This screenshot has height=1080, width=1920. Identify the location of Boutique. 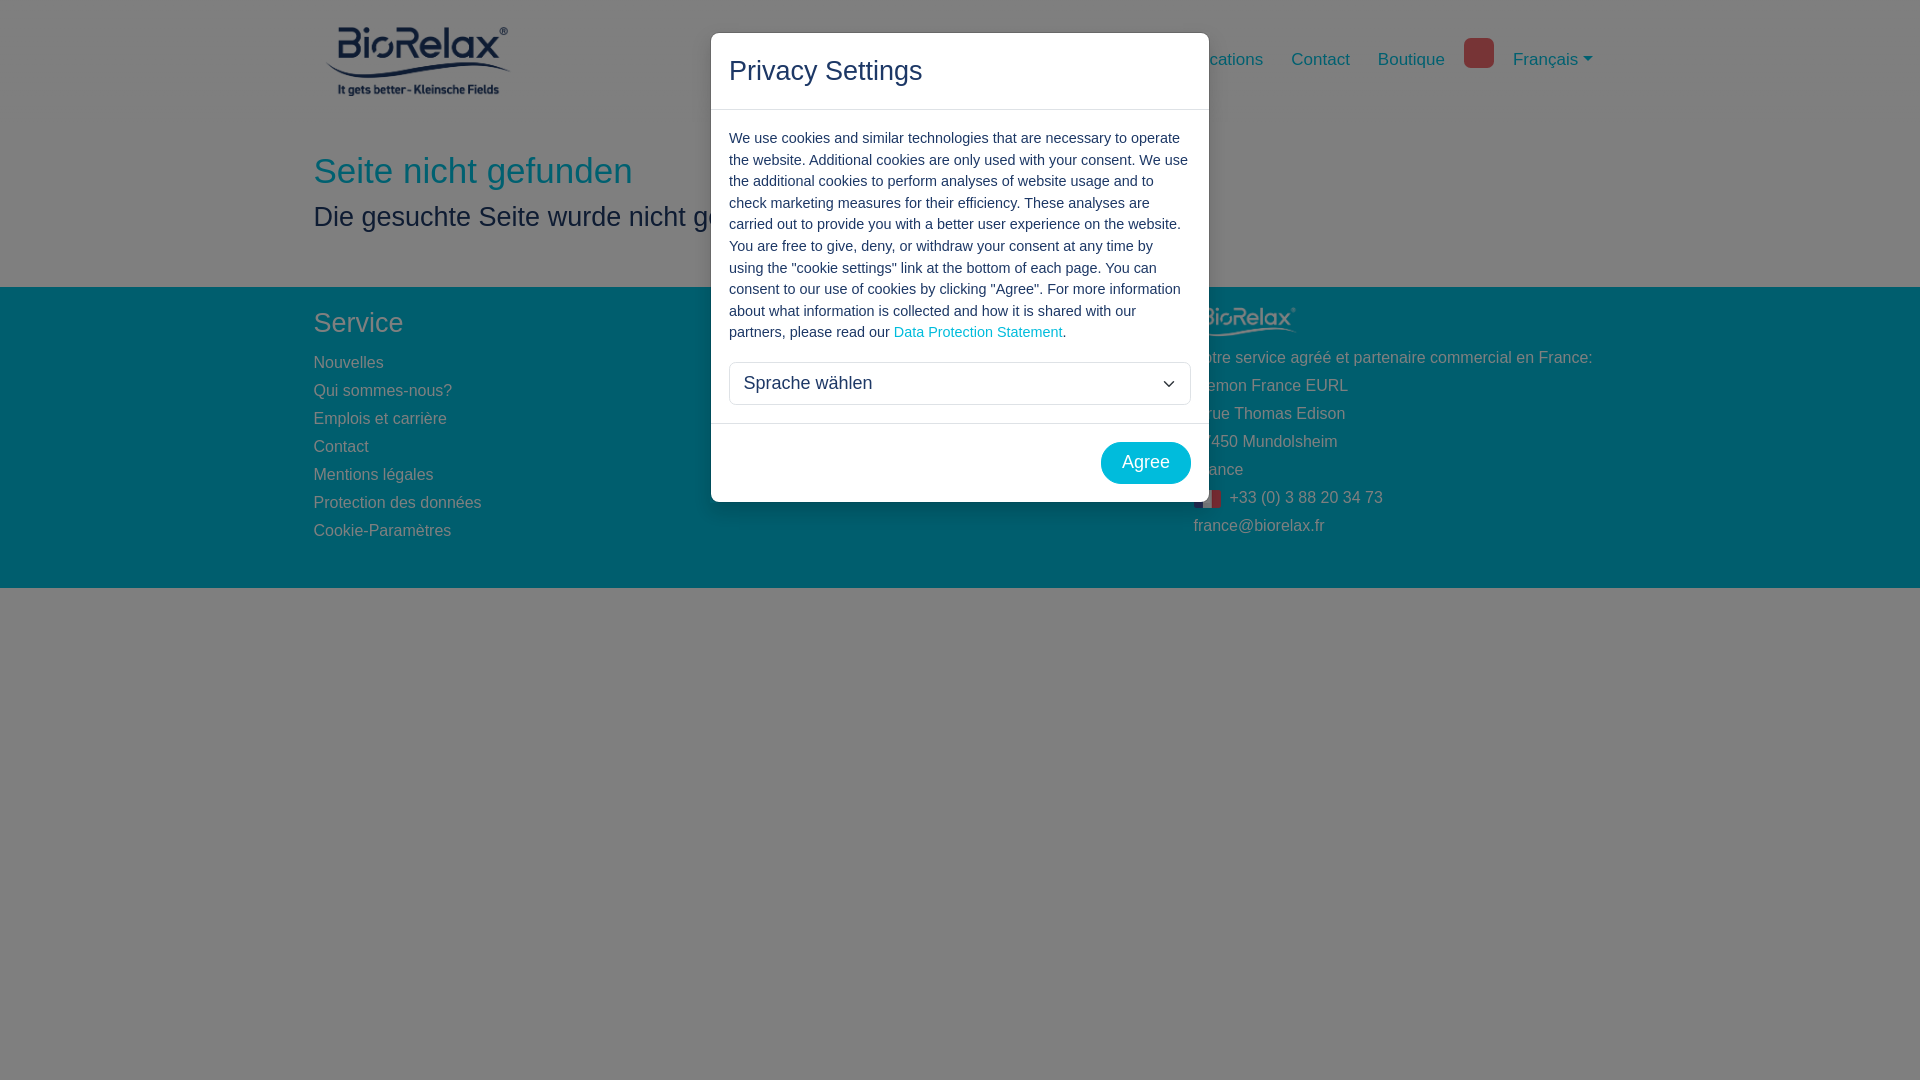
(1412, 61).